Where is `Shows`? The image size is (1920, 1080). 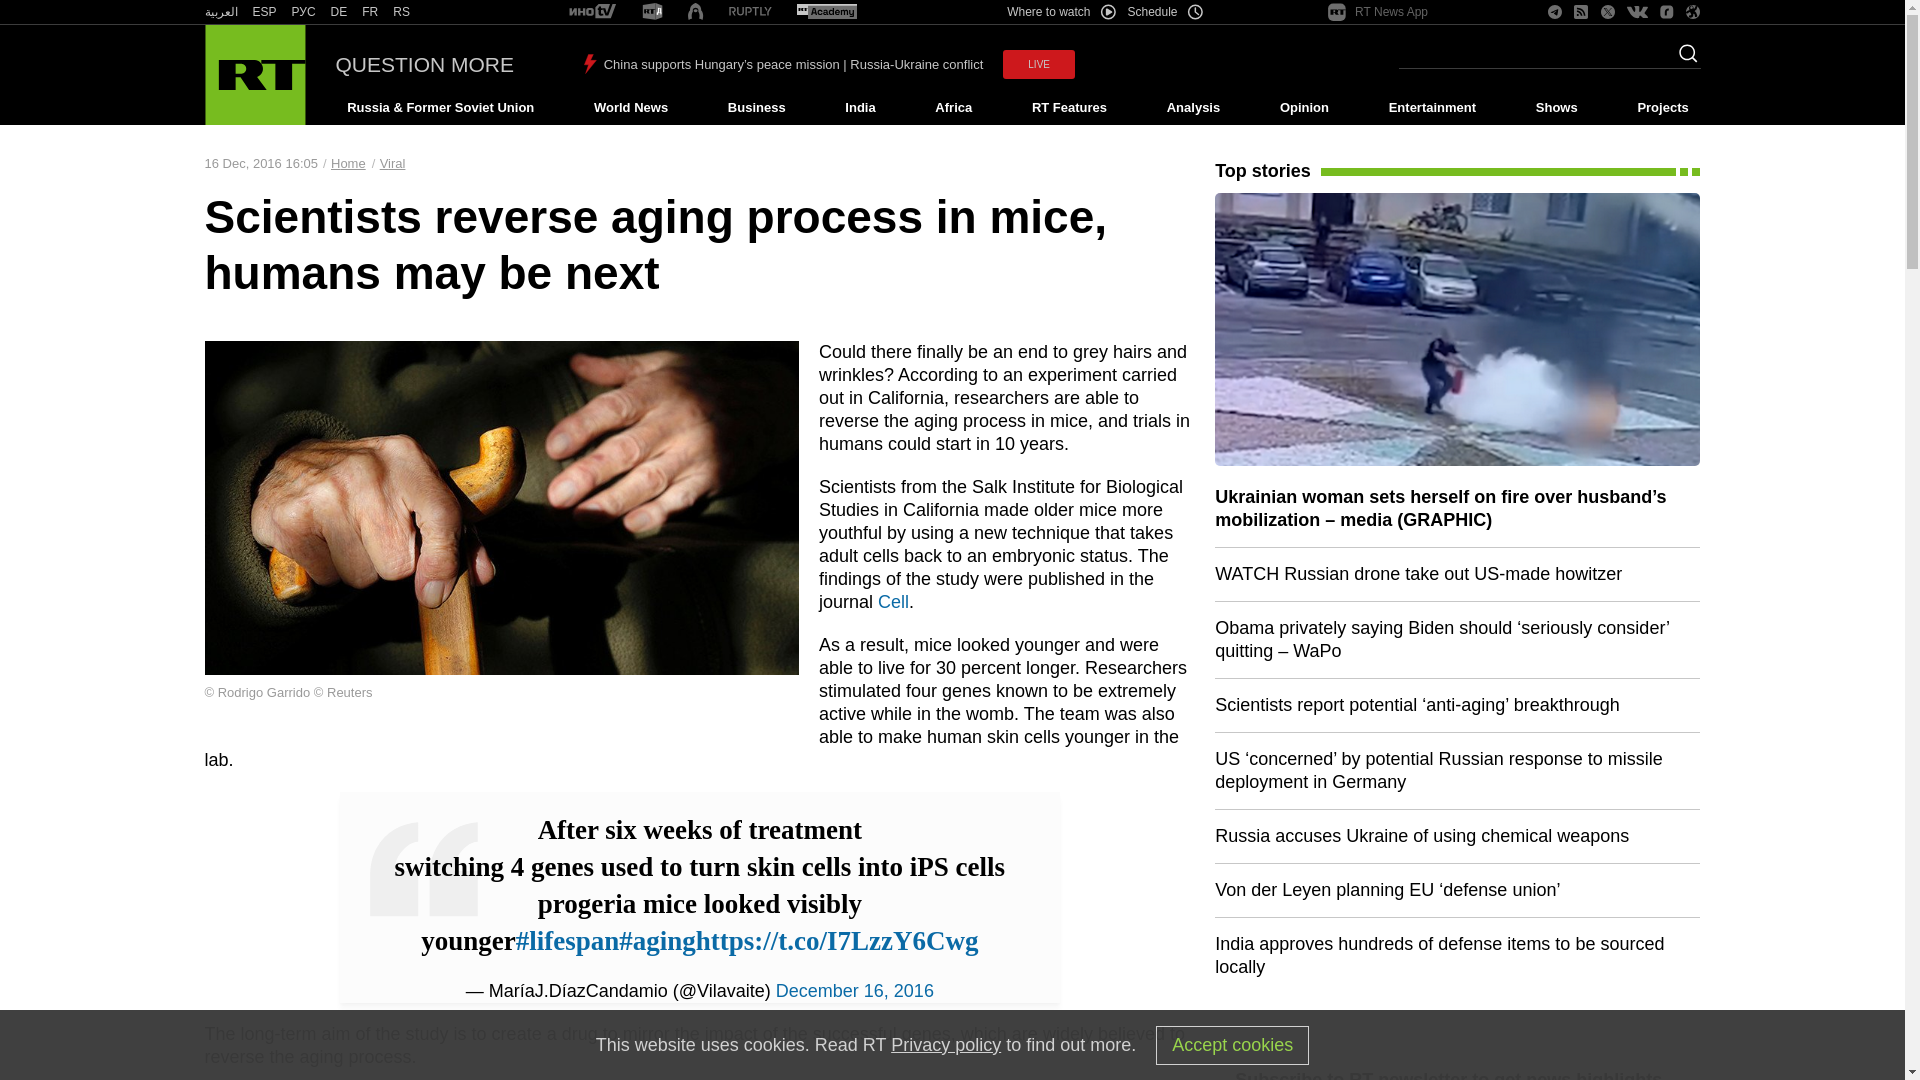
Shows is located at coordinates (1556, 108).